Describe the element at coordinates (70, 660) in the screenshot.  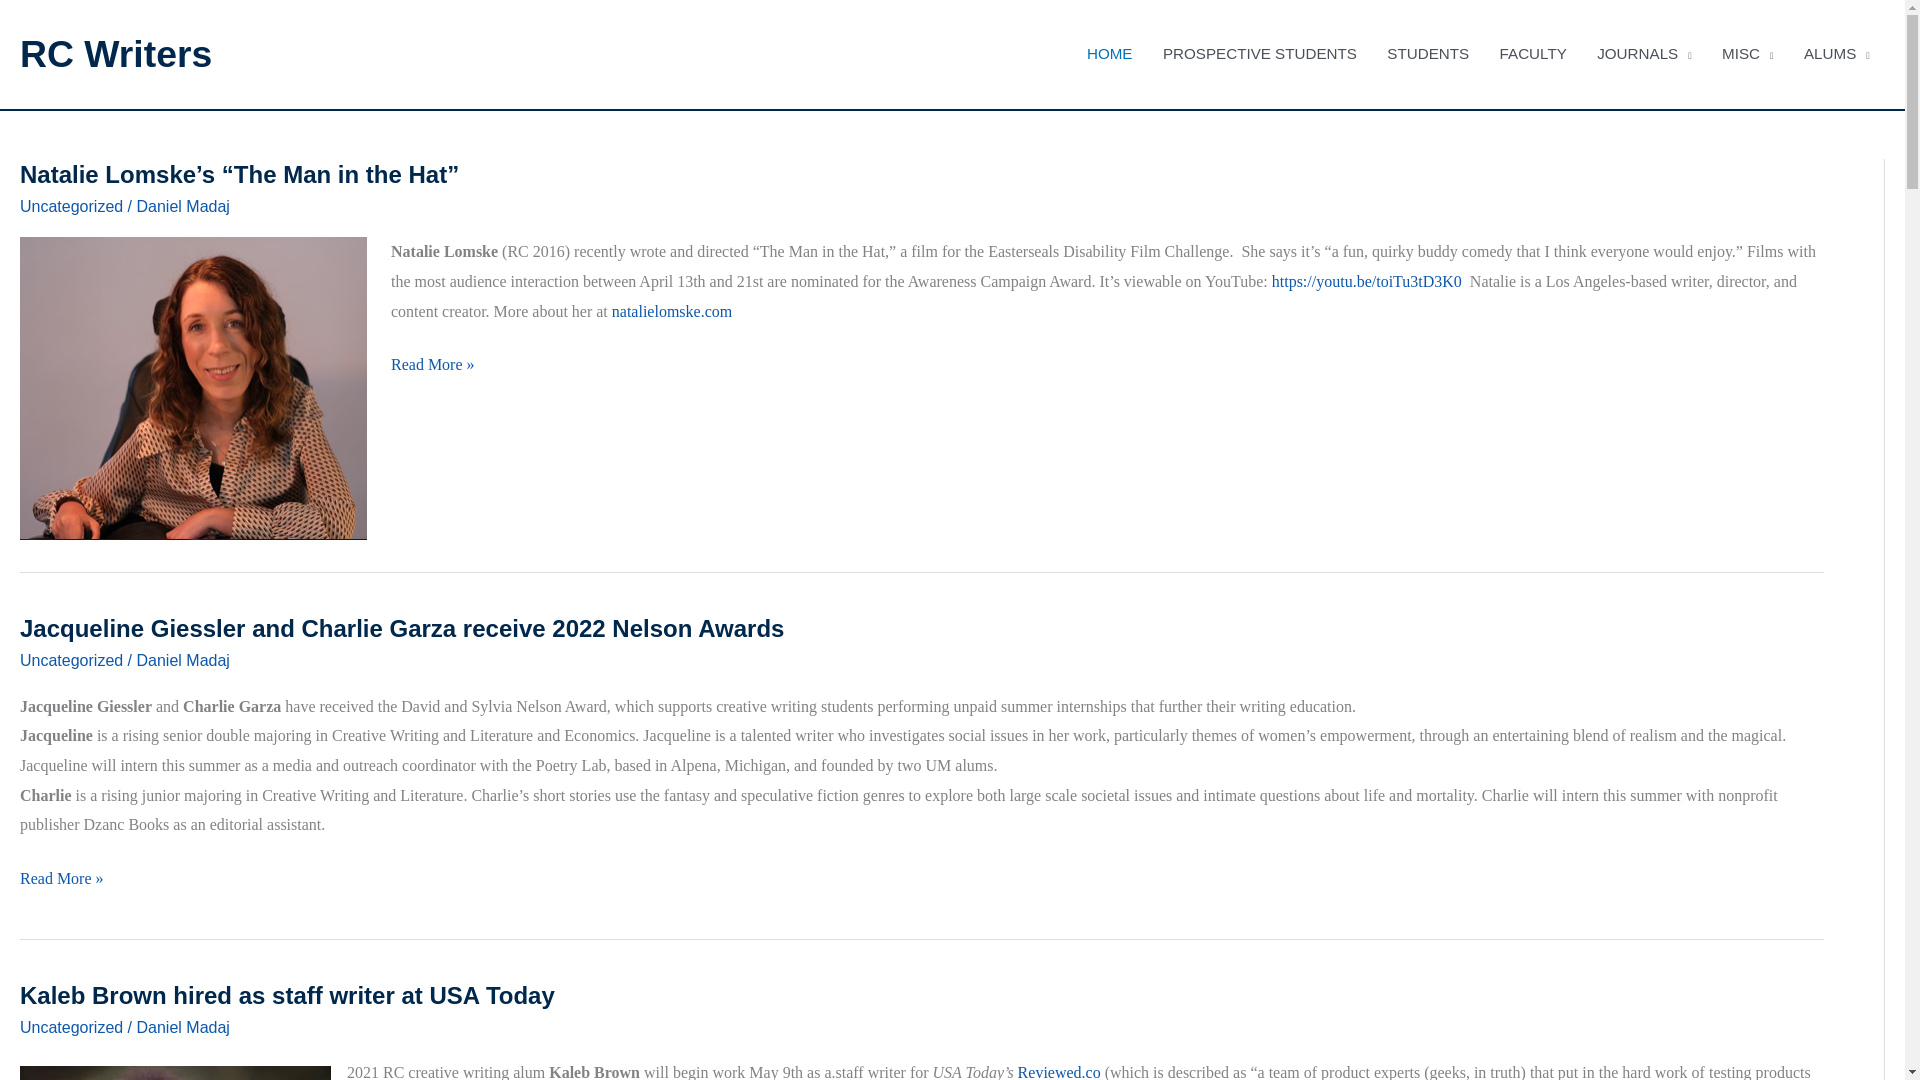
I see `Uncategorized` at that location.